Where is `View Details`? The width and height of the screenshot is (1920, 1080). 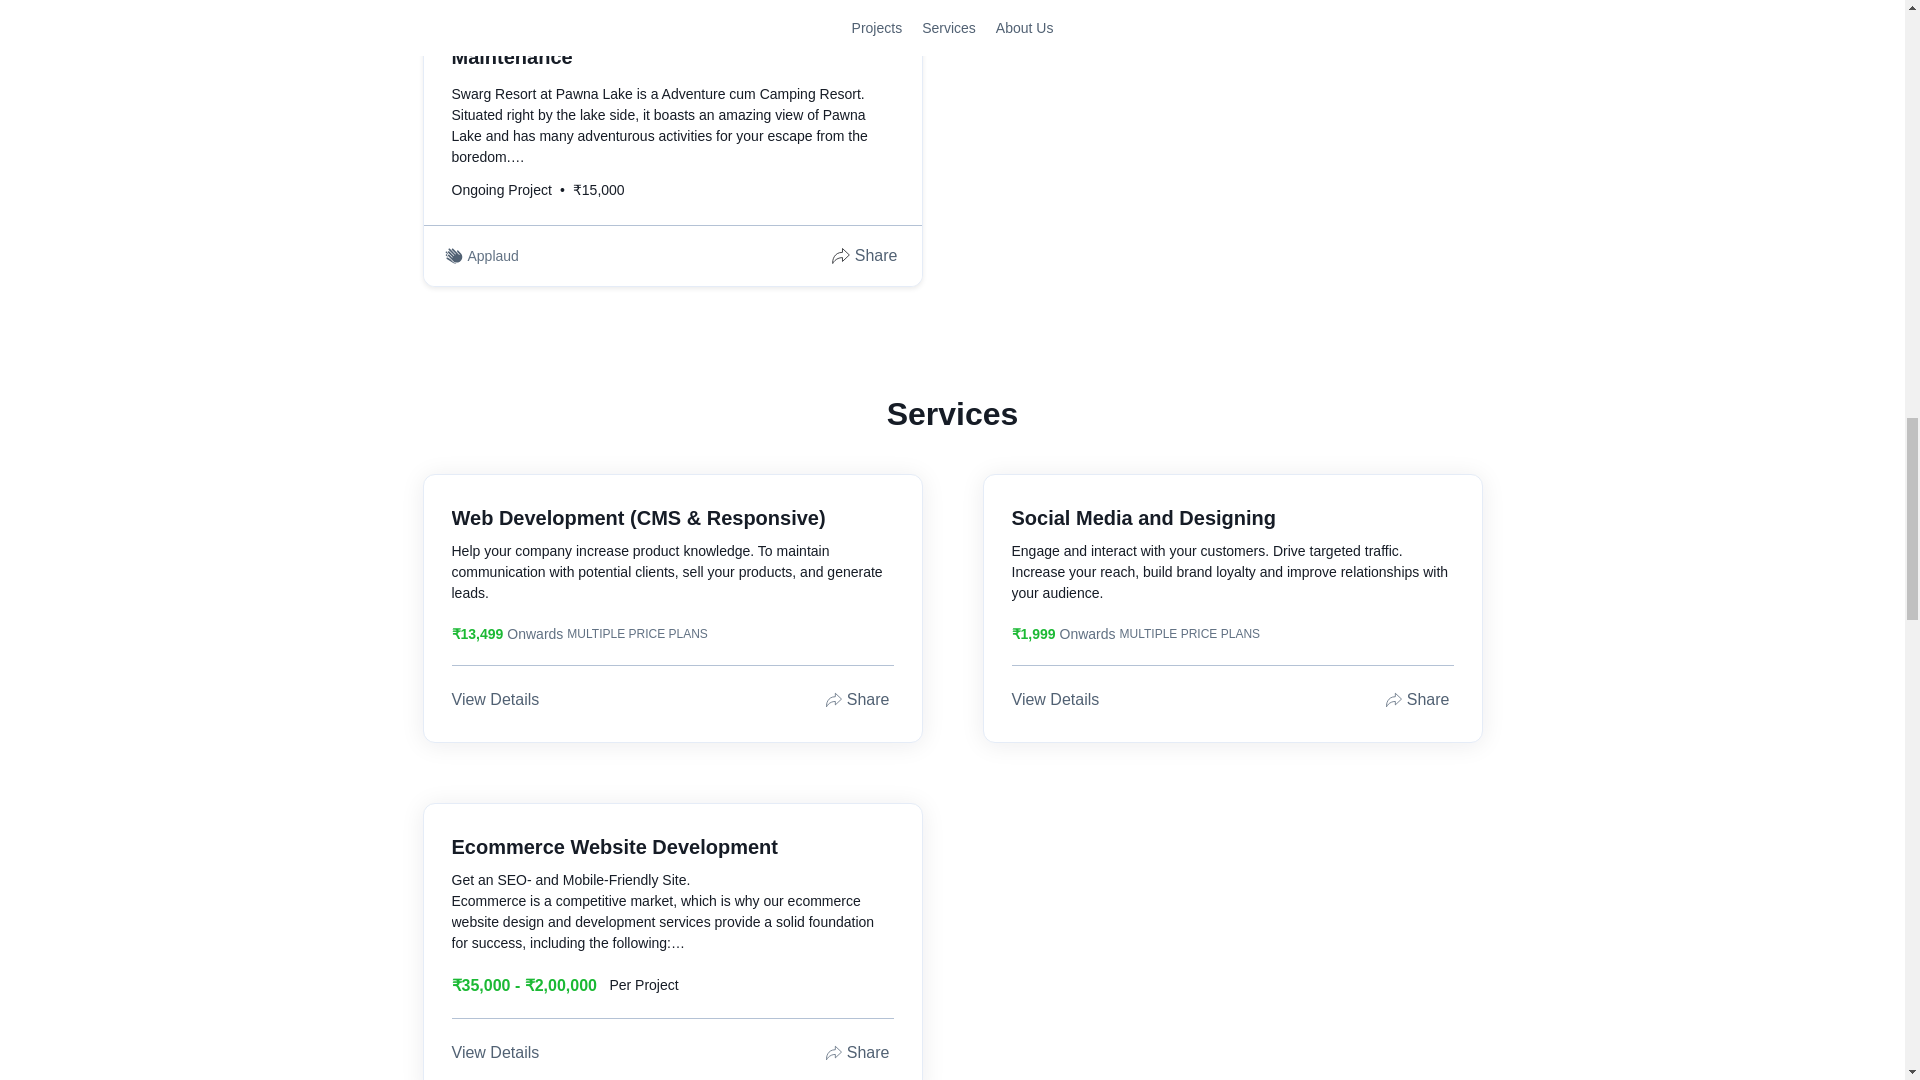 View Details is located at coordinates (1058, 699).